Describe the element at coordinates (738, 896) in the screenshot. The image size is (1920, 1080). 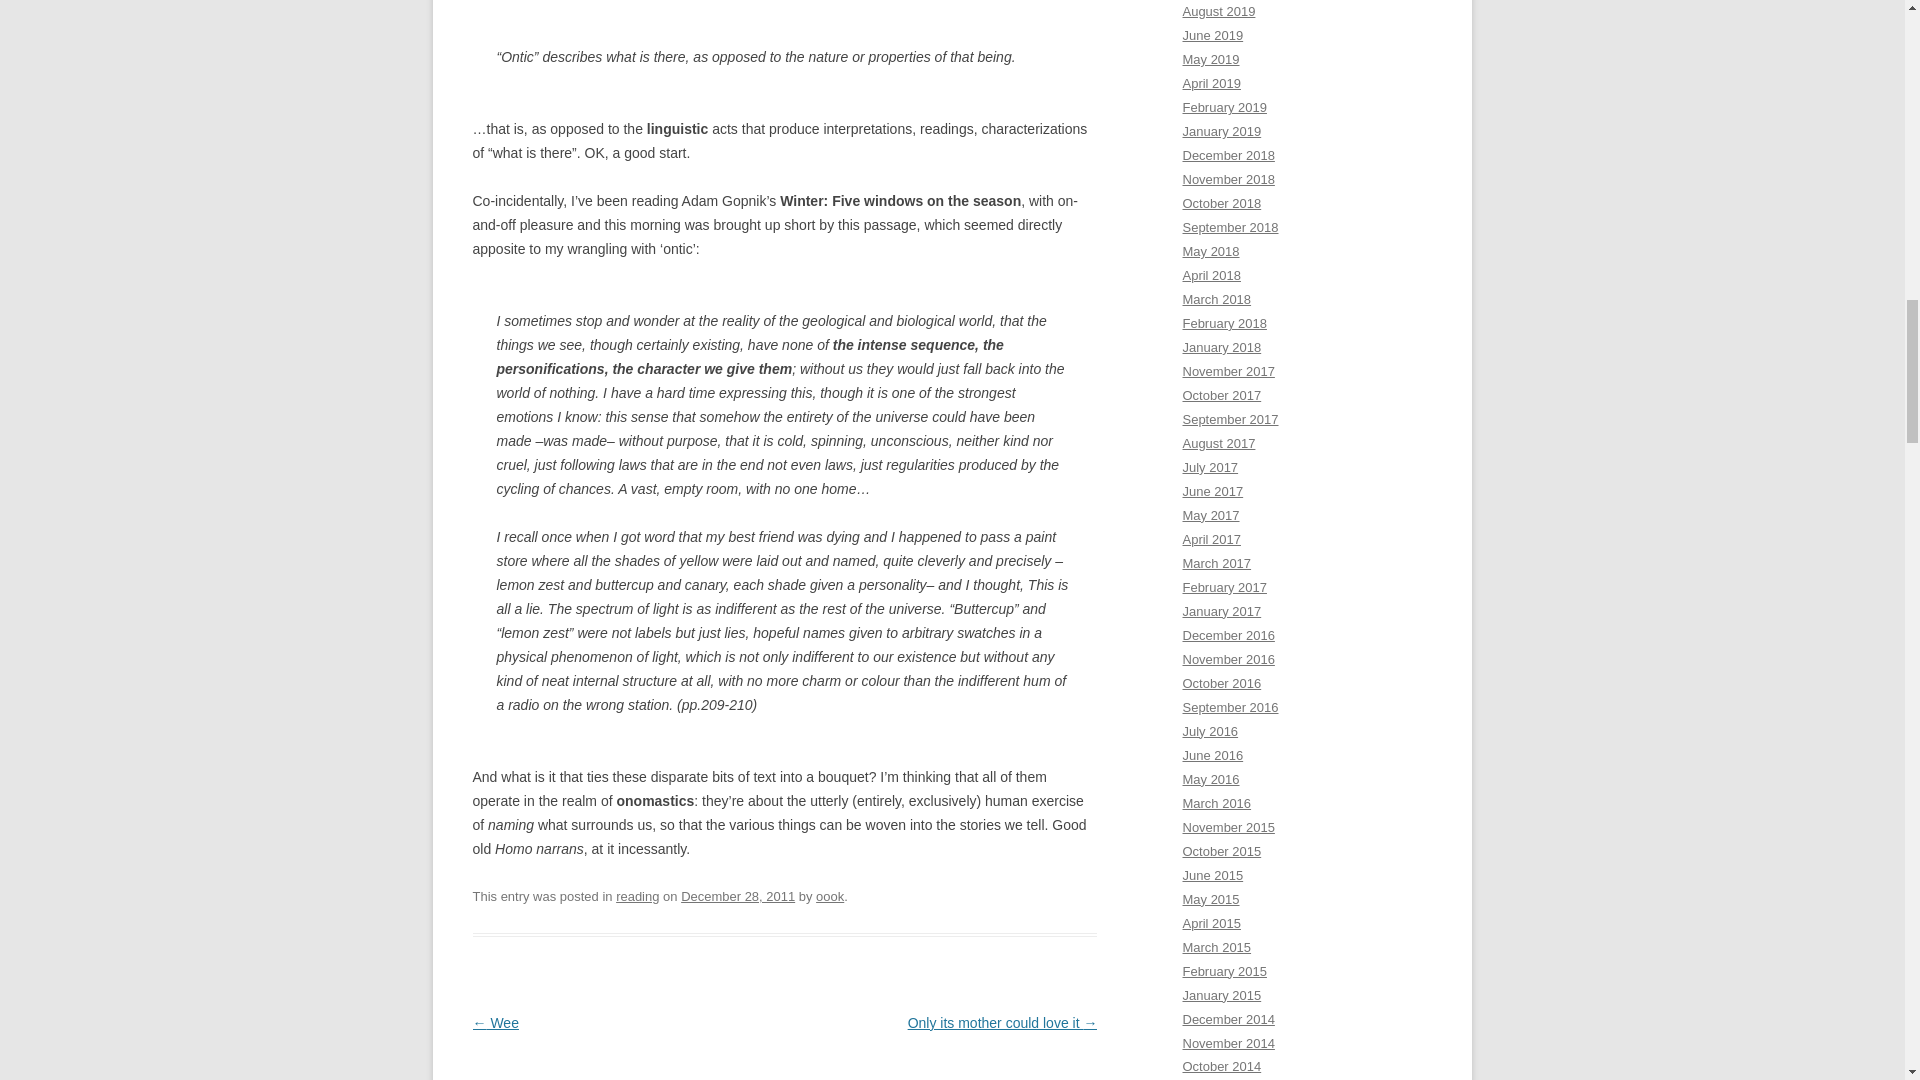
I see `December 28, 2011` at that location.